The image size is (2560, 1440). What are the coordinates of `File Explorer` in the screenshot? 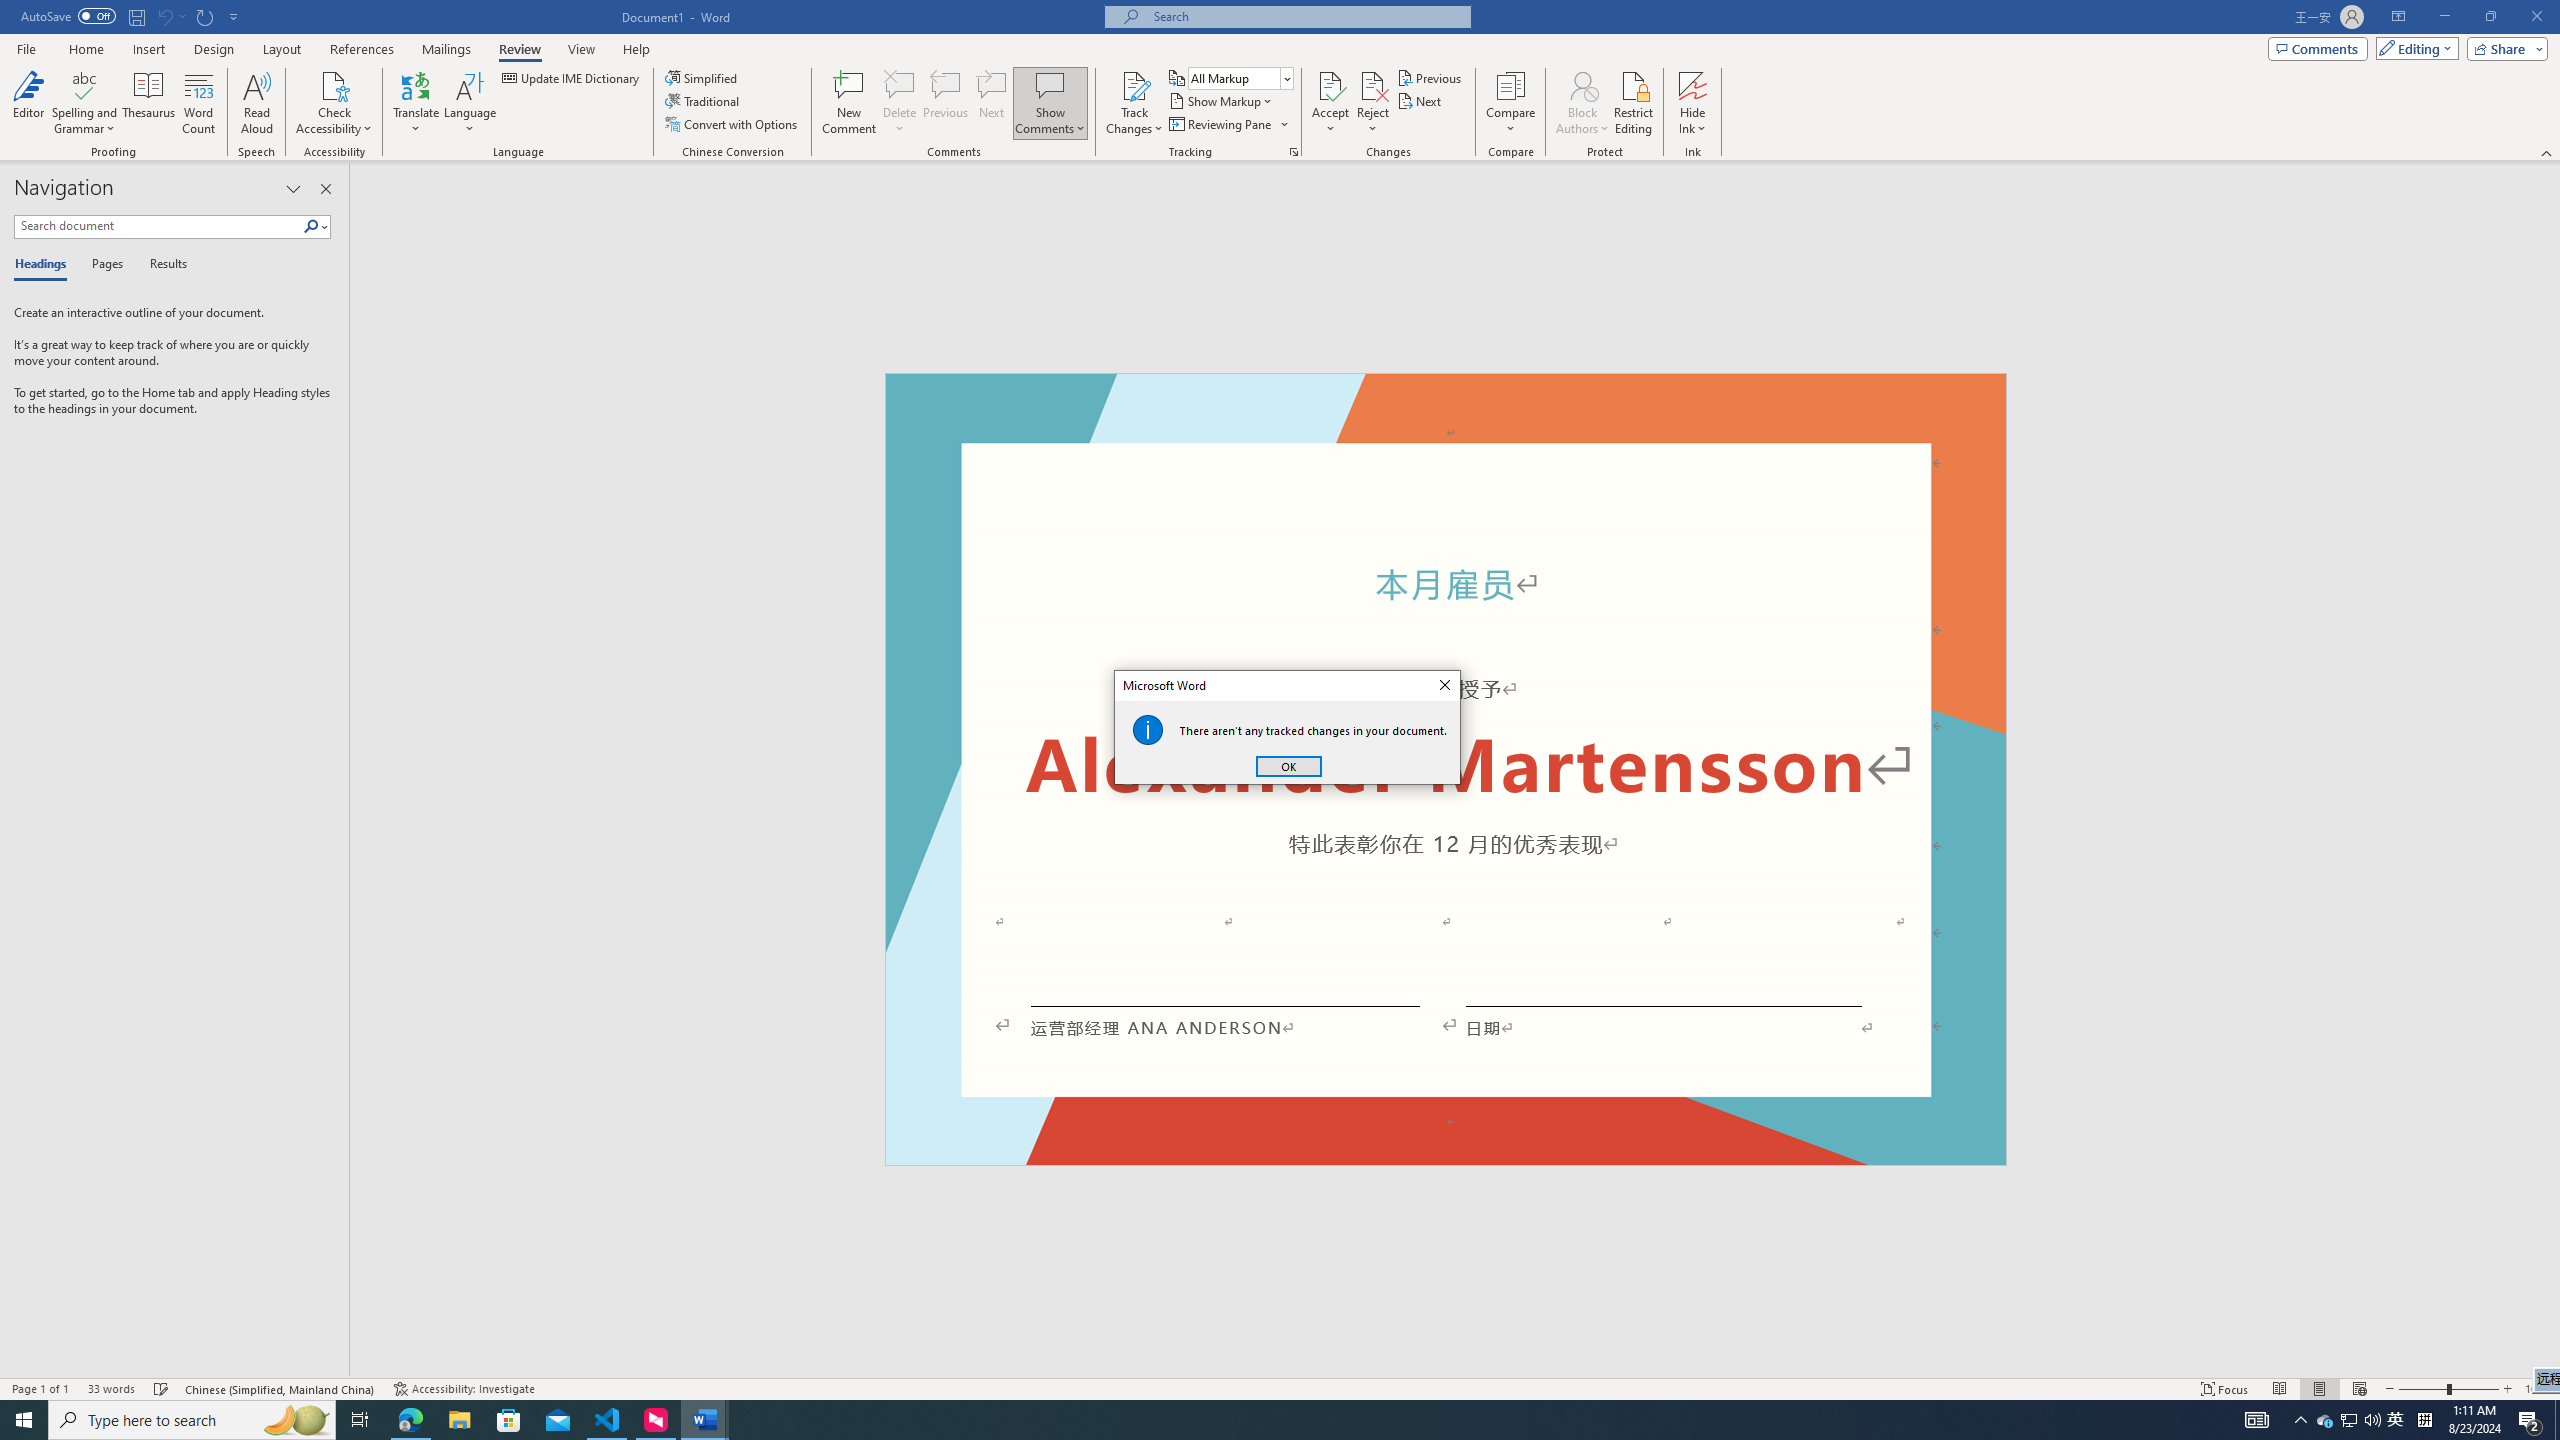 It's located at (459, 1420).